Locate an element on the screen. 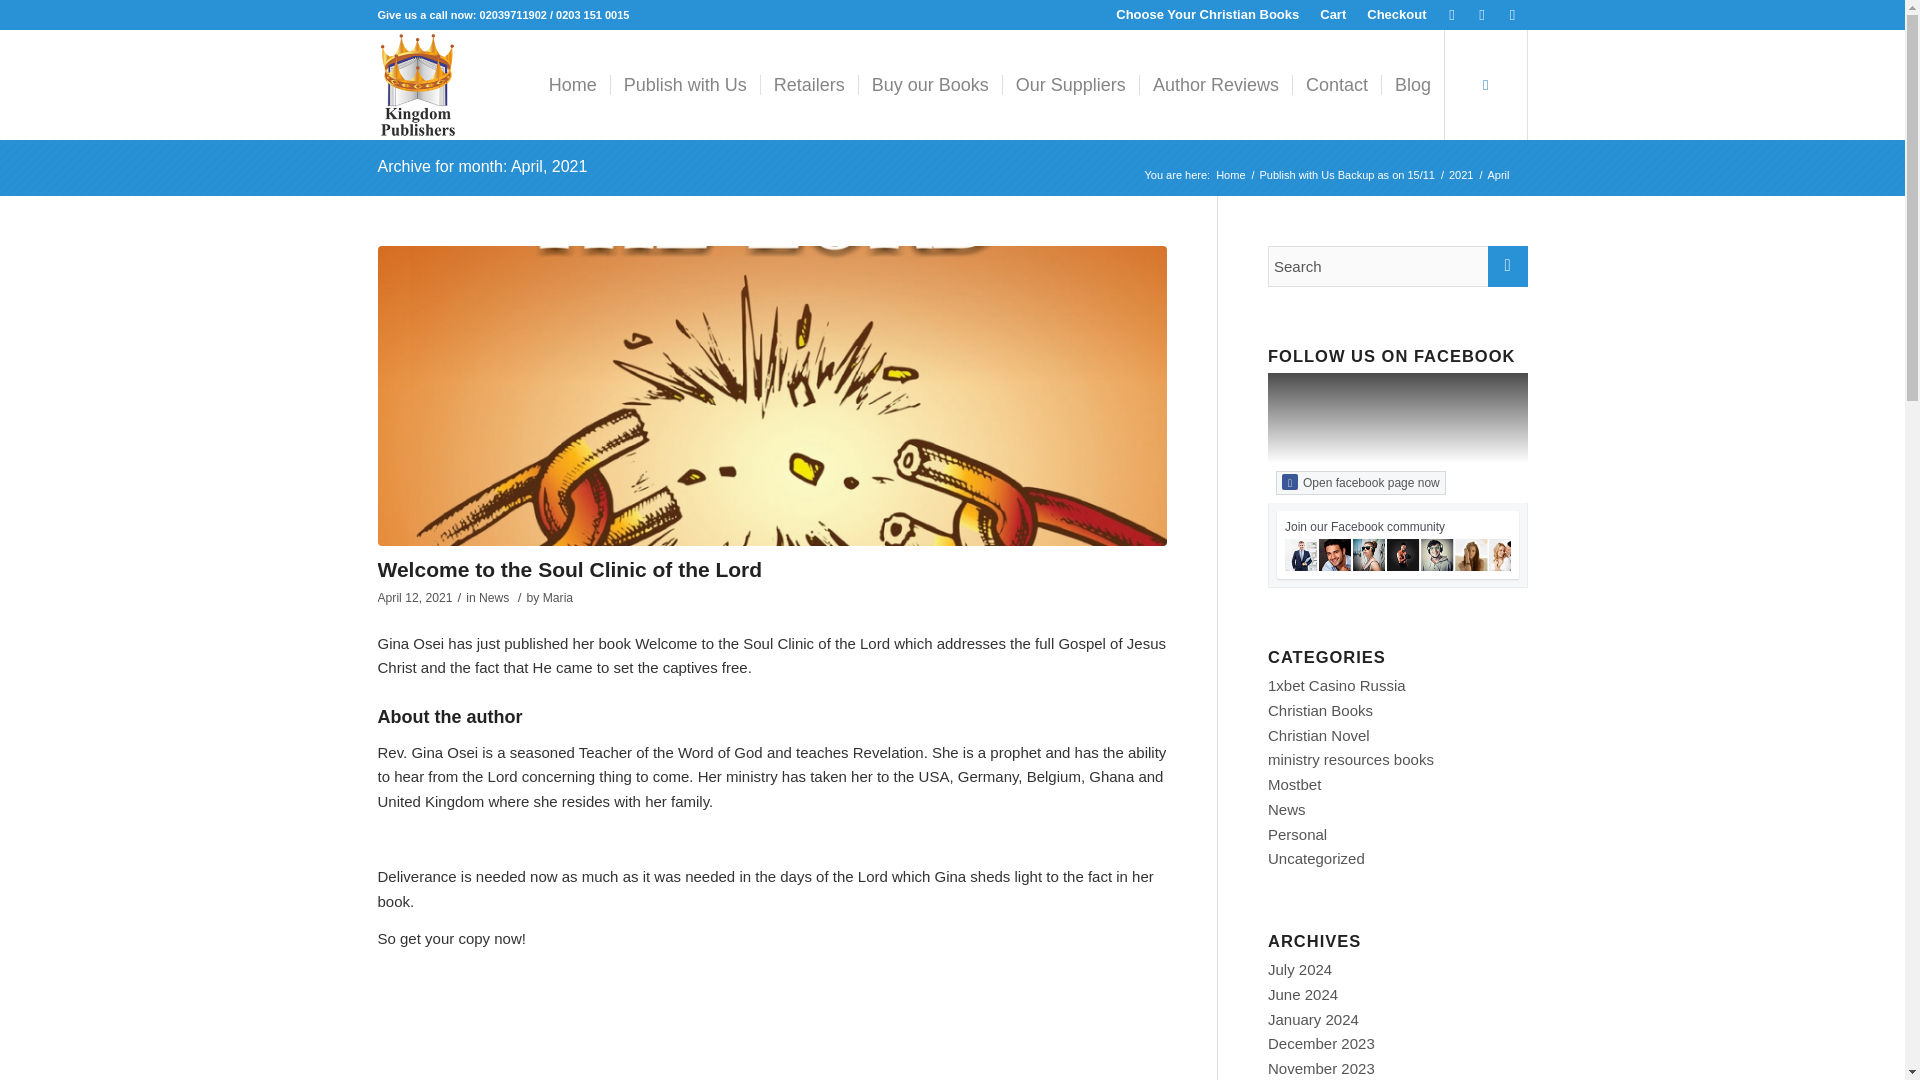 Image resolution: width=1920 pixels, height=1080 pixels. 1xbet Casino Russia is located at coordinates (1336, 686).